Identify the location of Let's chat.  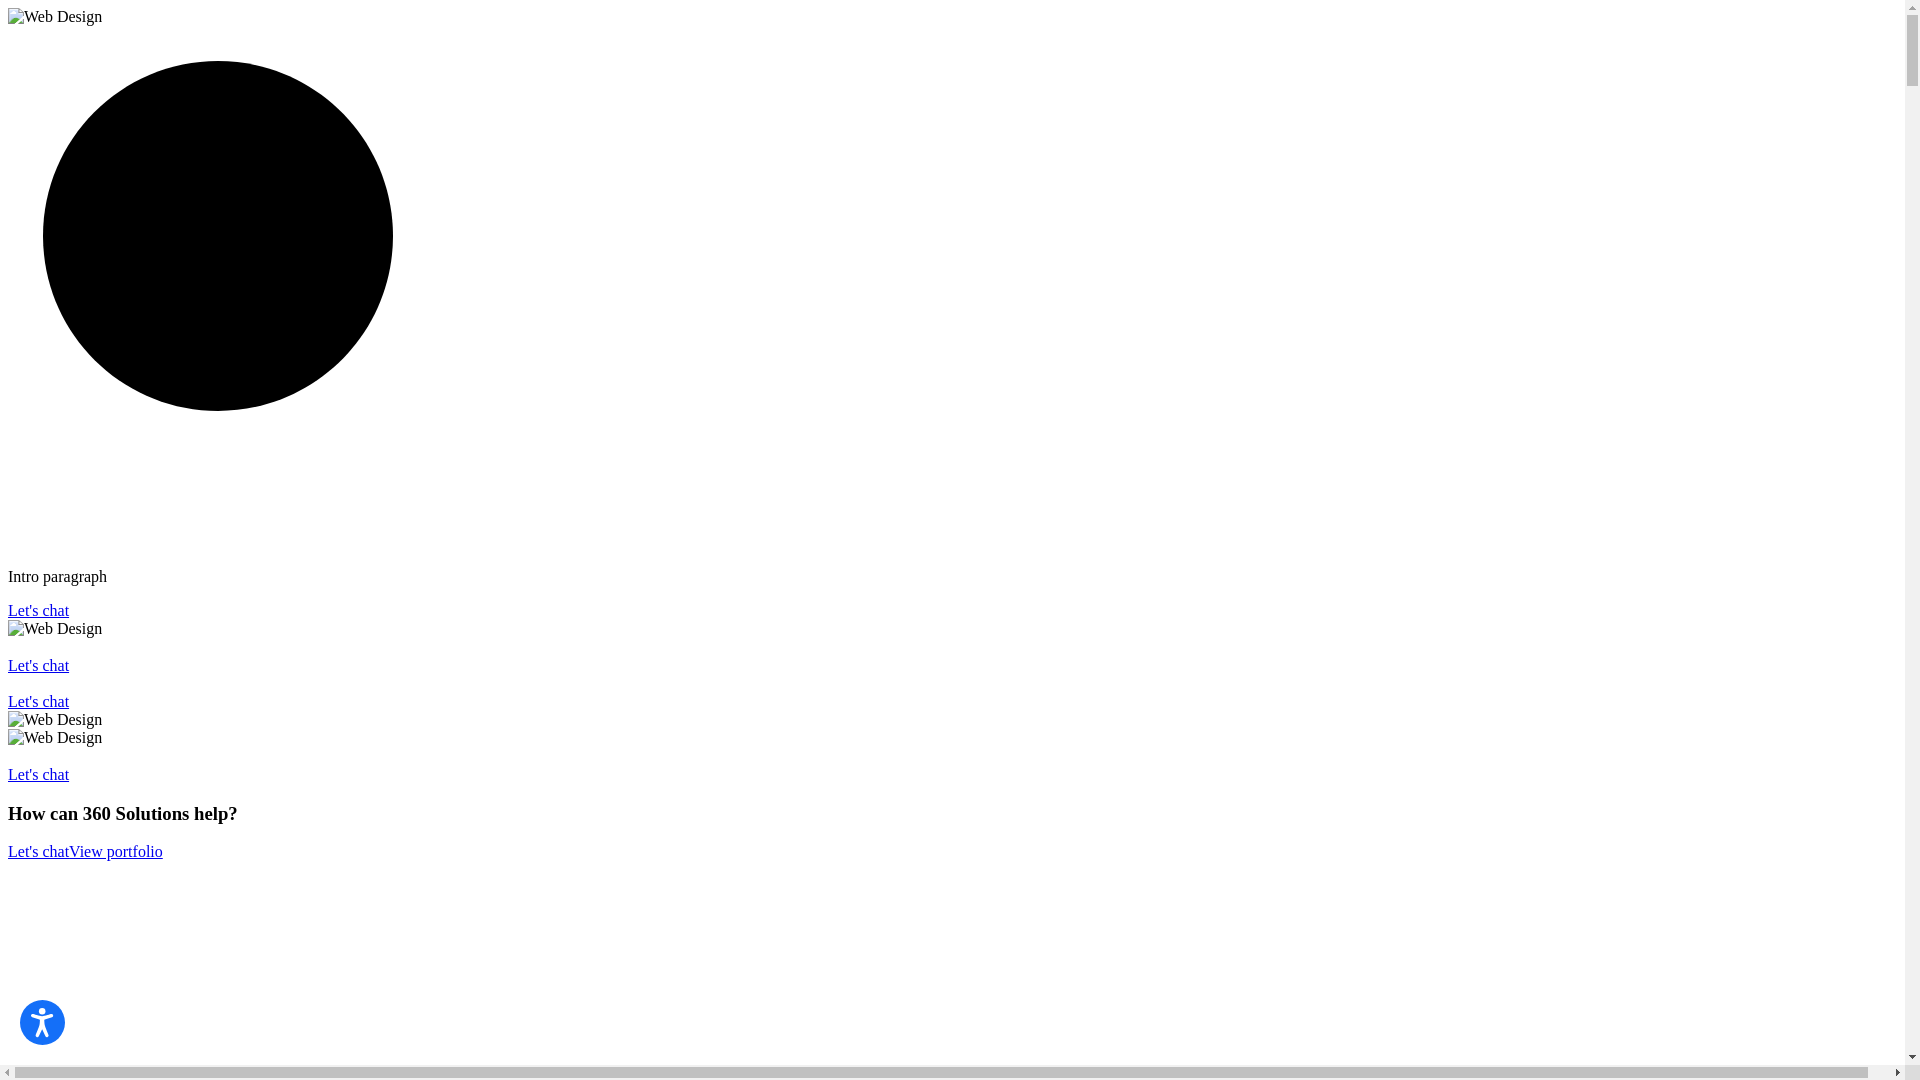
(38, 774).